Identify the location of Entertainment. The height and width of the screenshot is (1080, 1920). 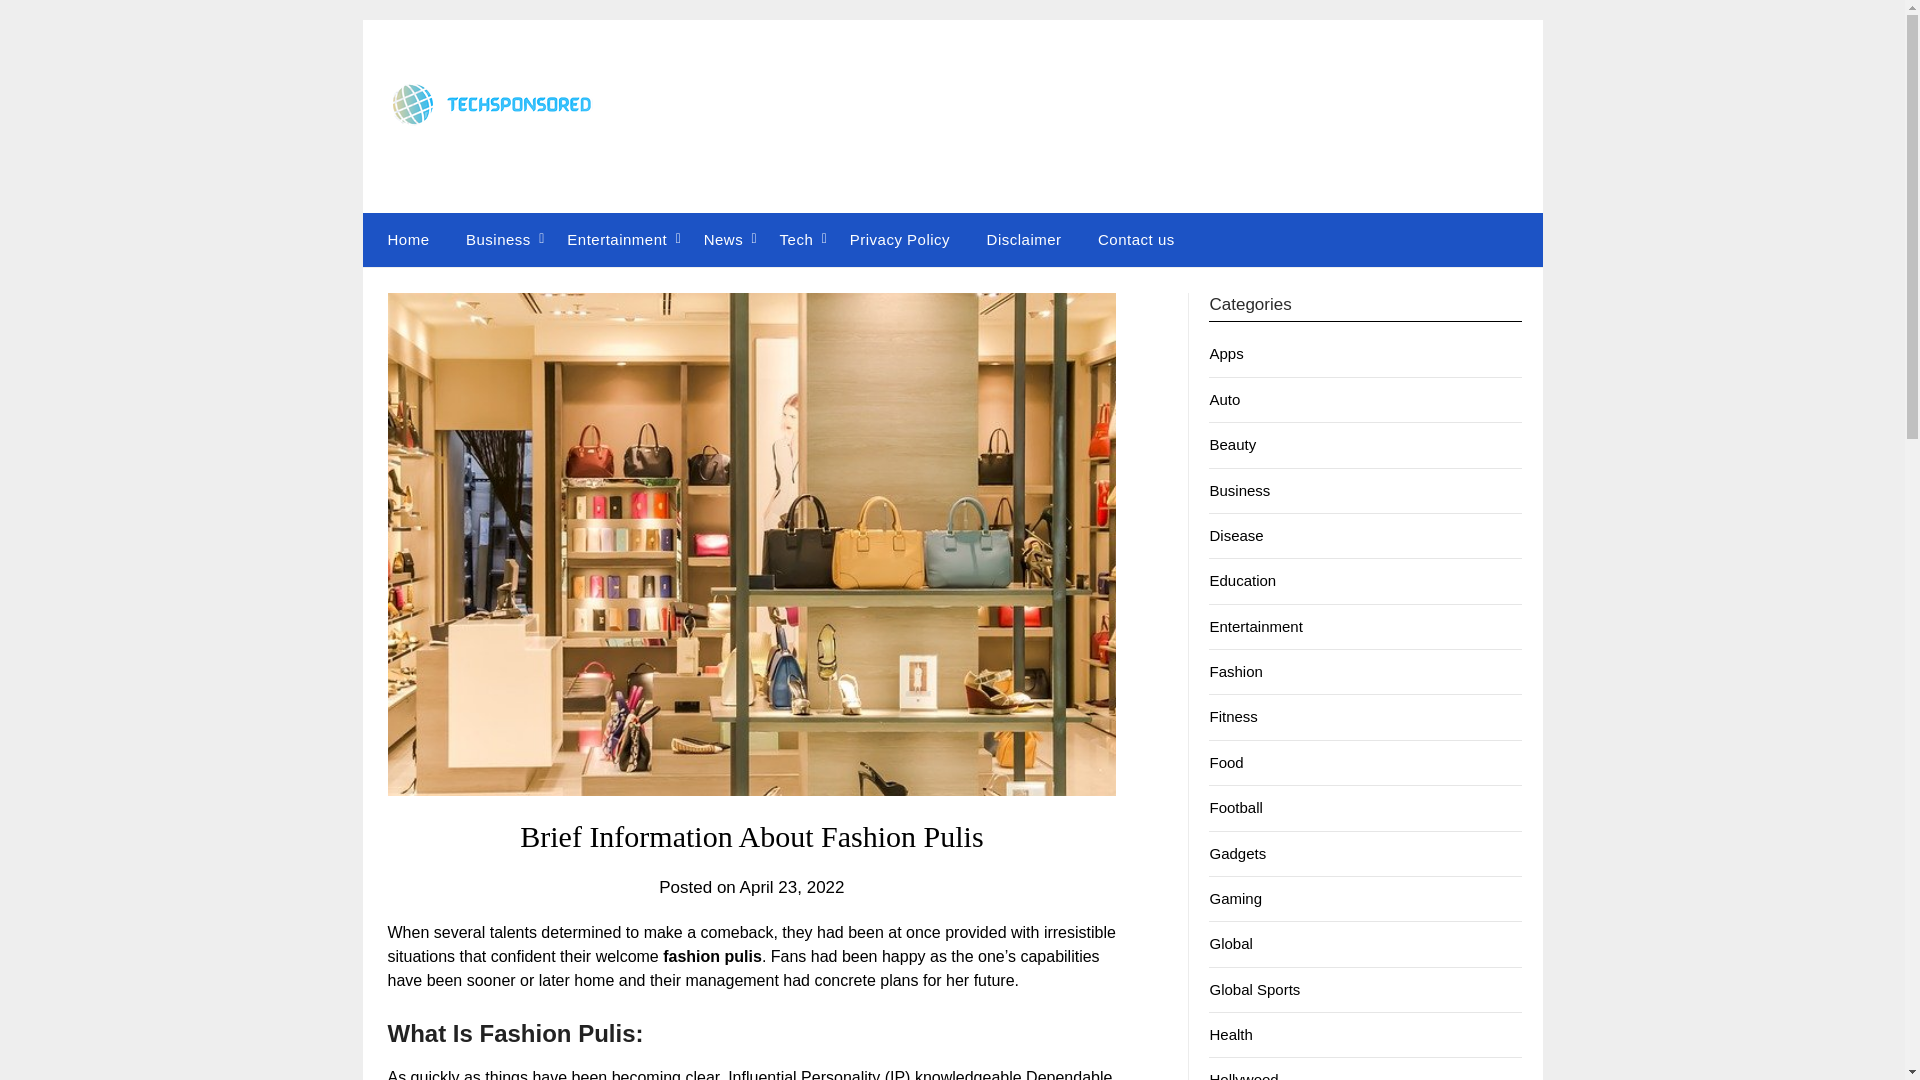
(617, 239).